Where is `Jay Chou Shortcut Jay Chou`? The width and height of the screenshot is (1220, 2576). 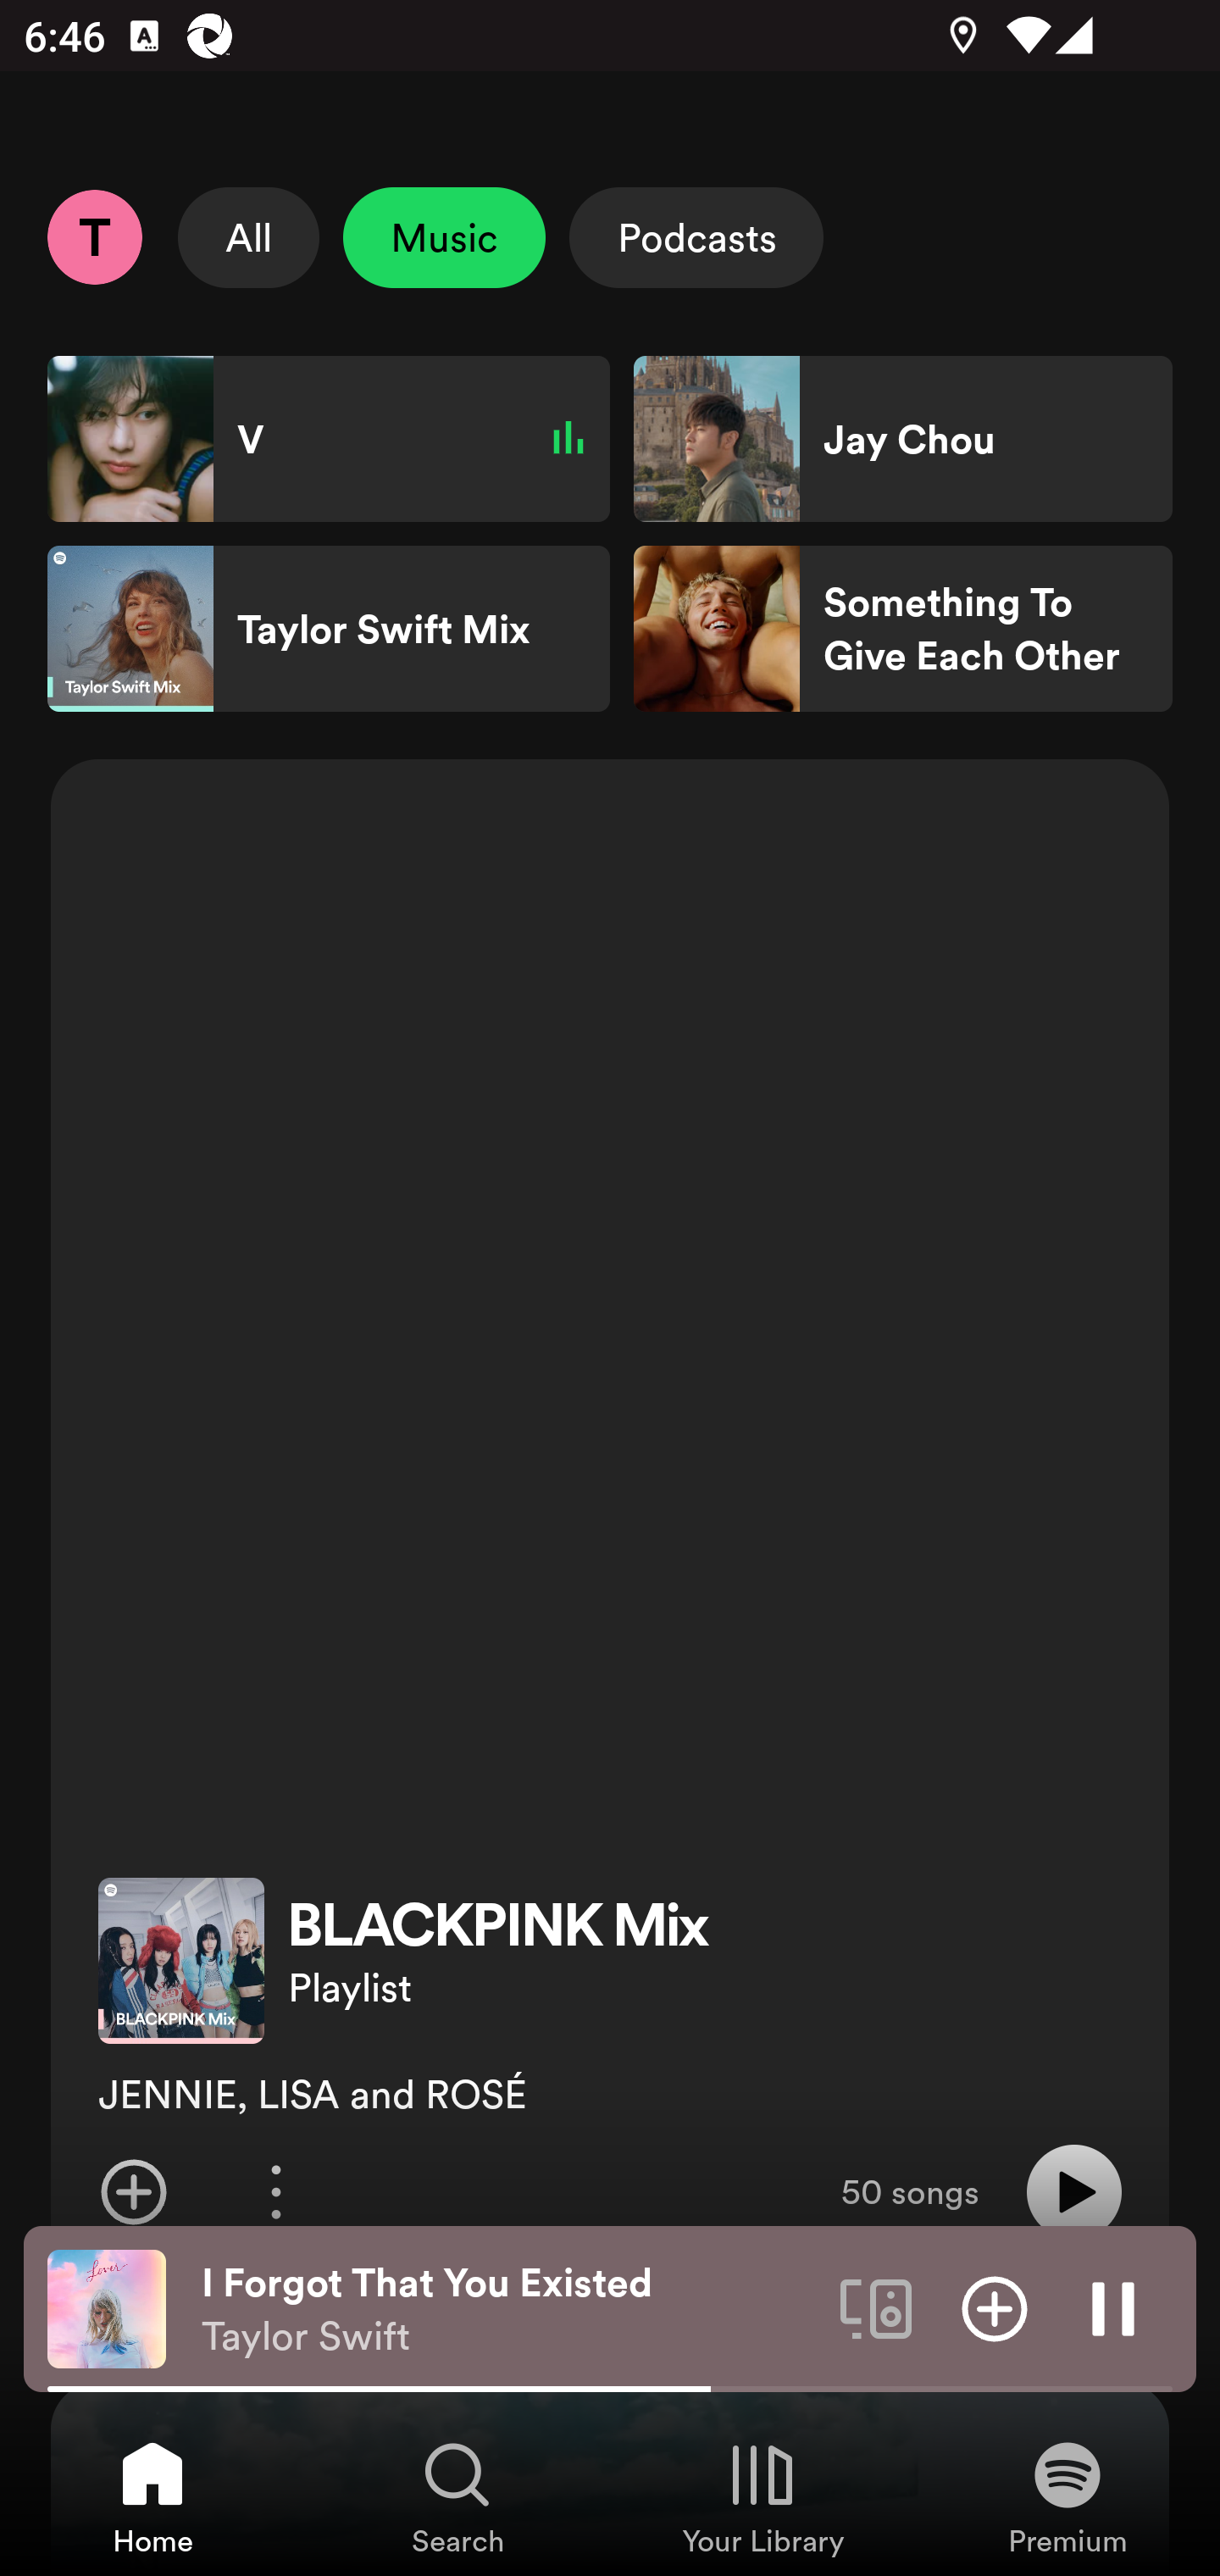
Jay Chou Shortcut Jay Chou is located at coordinates (902, 439).